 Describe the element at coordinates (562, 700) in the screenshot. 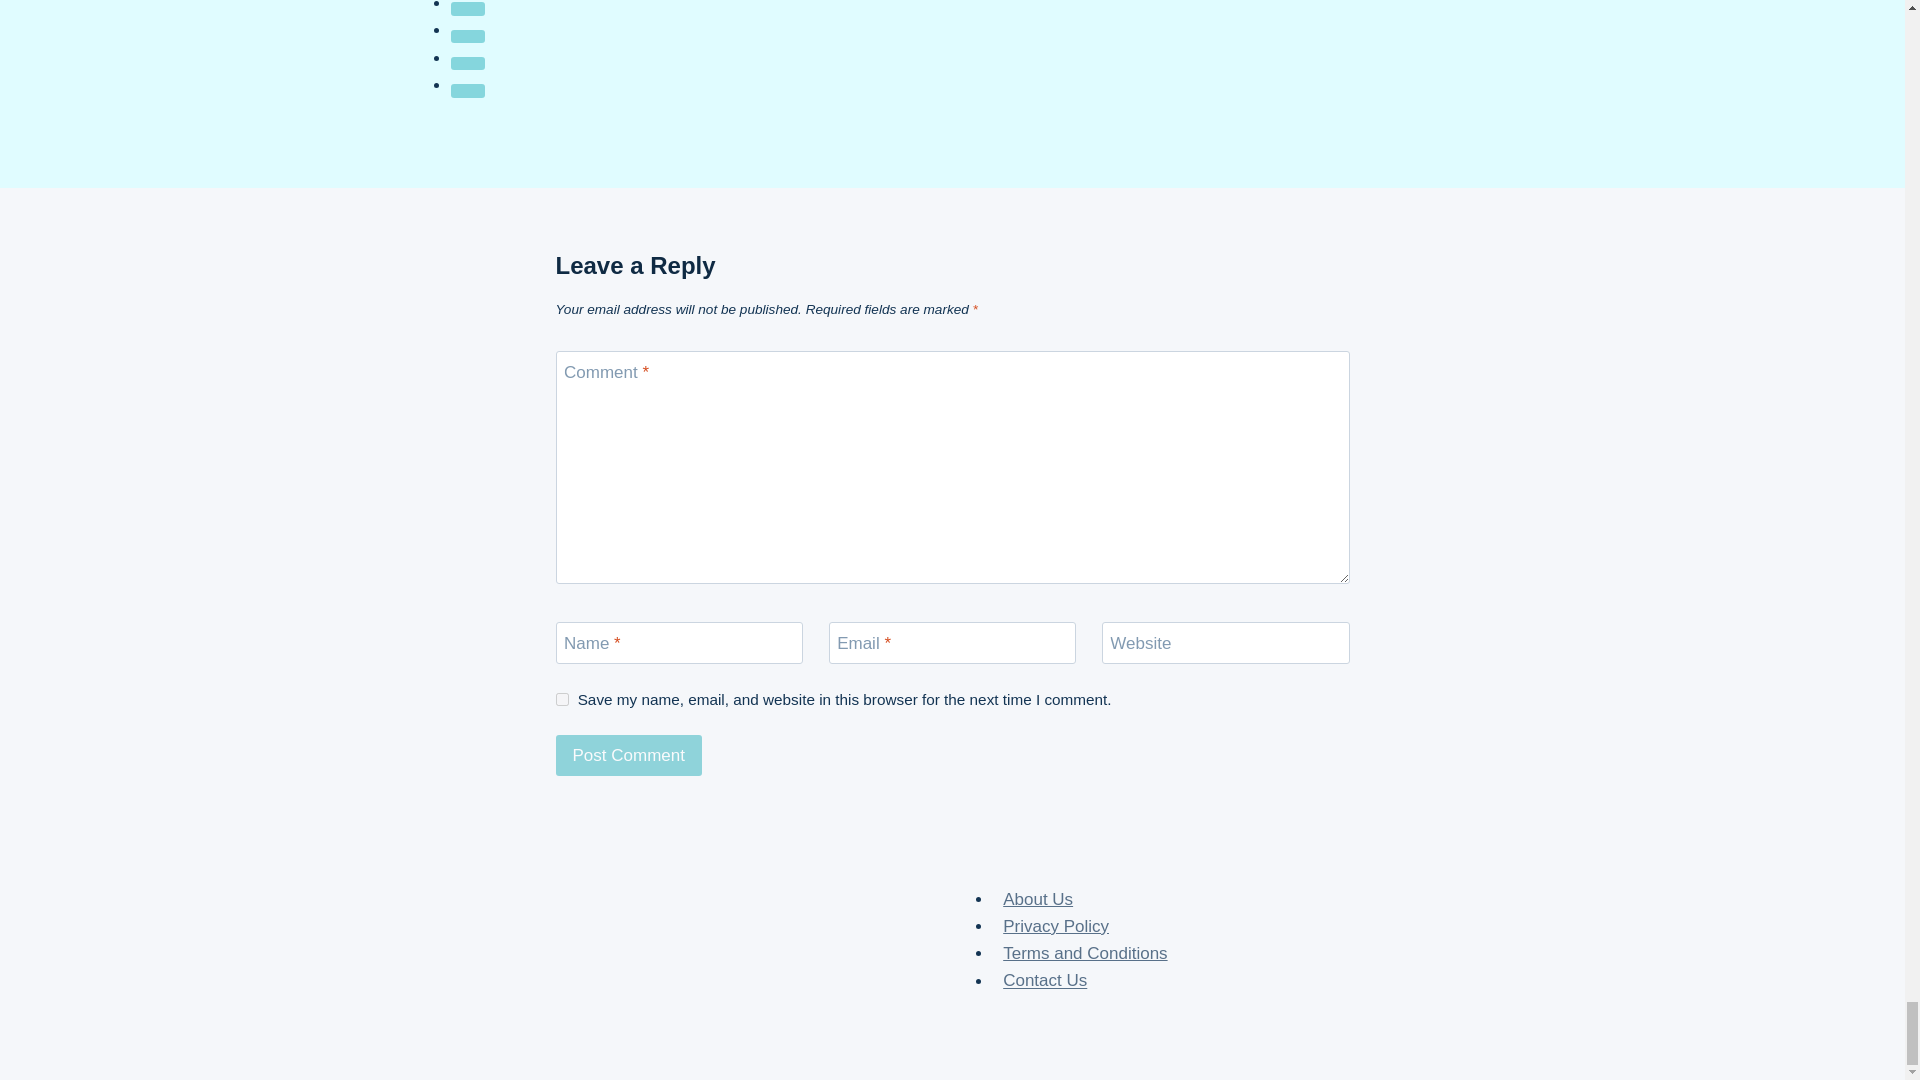

I see `yes` at that location.